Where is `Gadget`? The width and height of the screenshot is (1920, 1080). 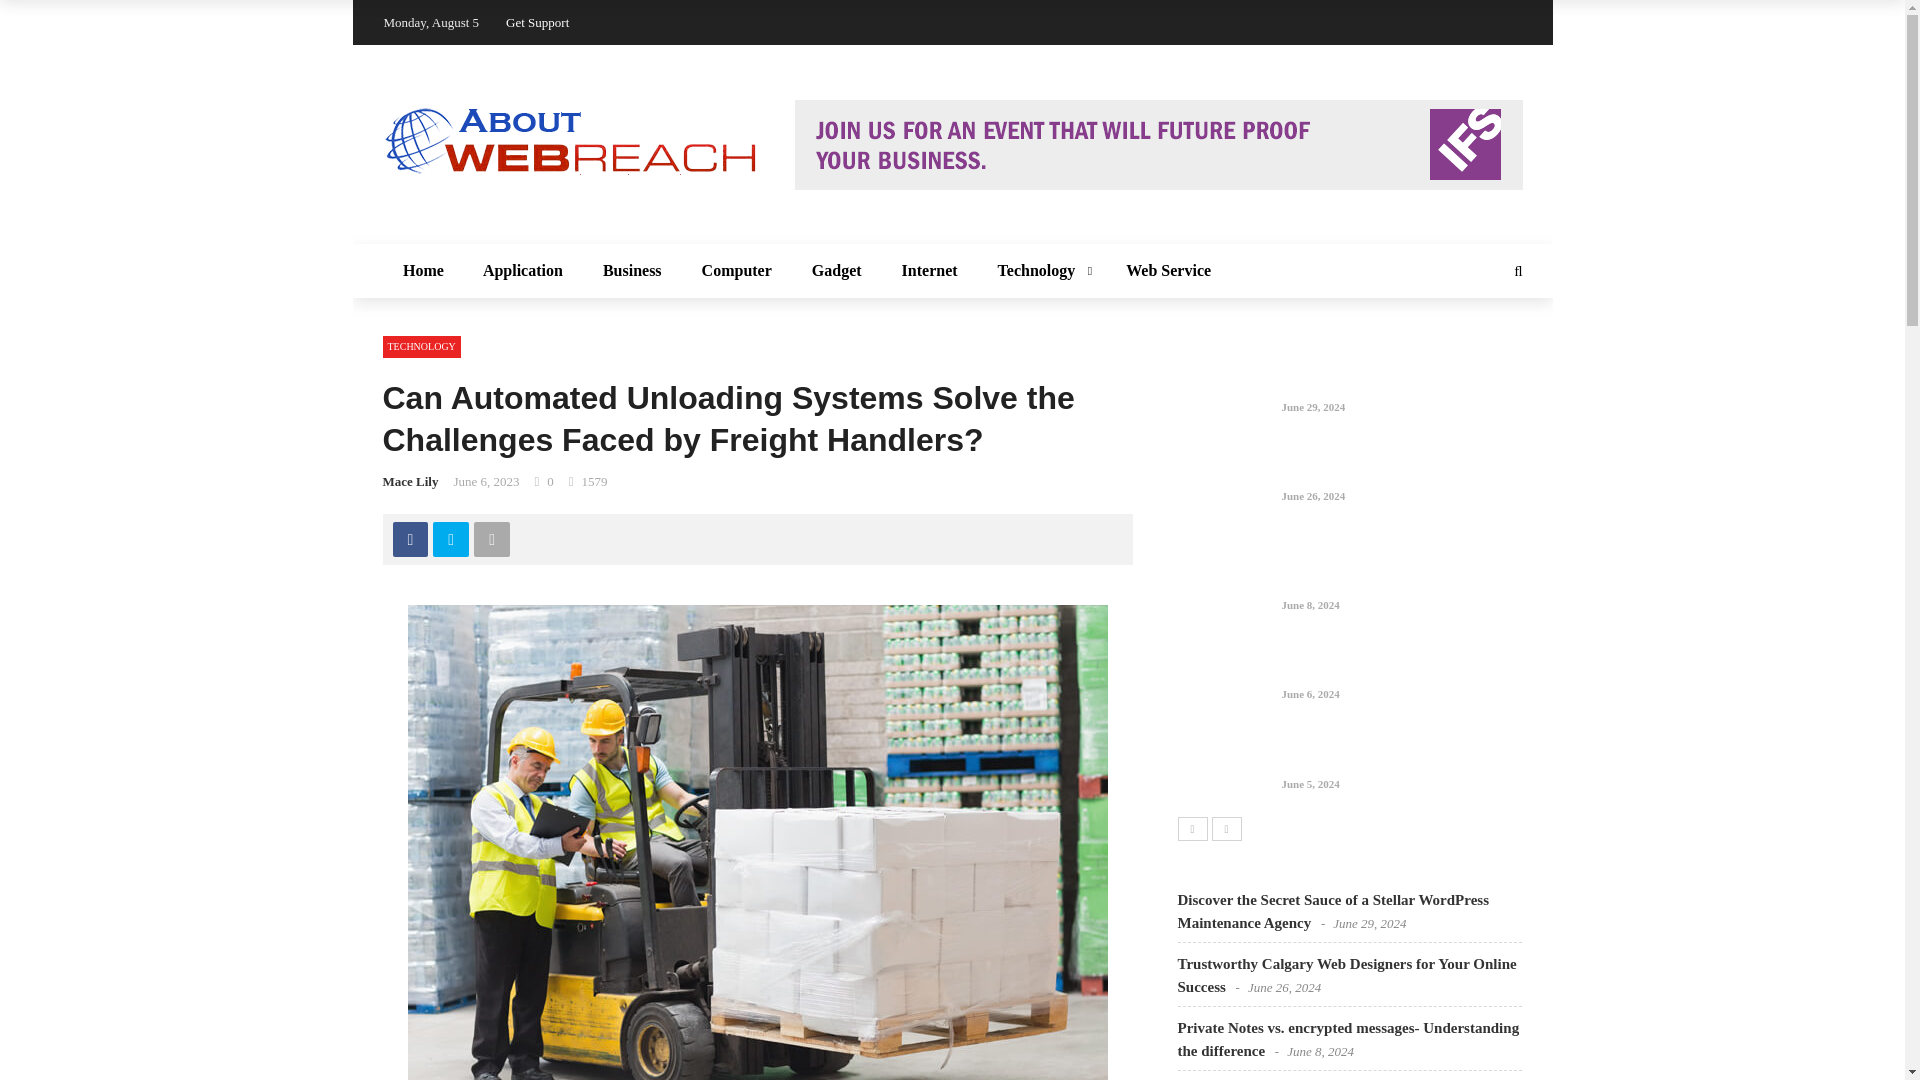 Gadget is located at coordinates (836, 271).